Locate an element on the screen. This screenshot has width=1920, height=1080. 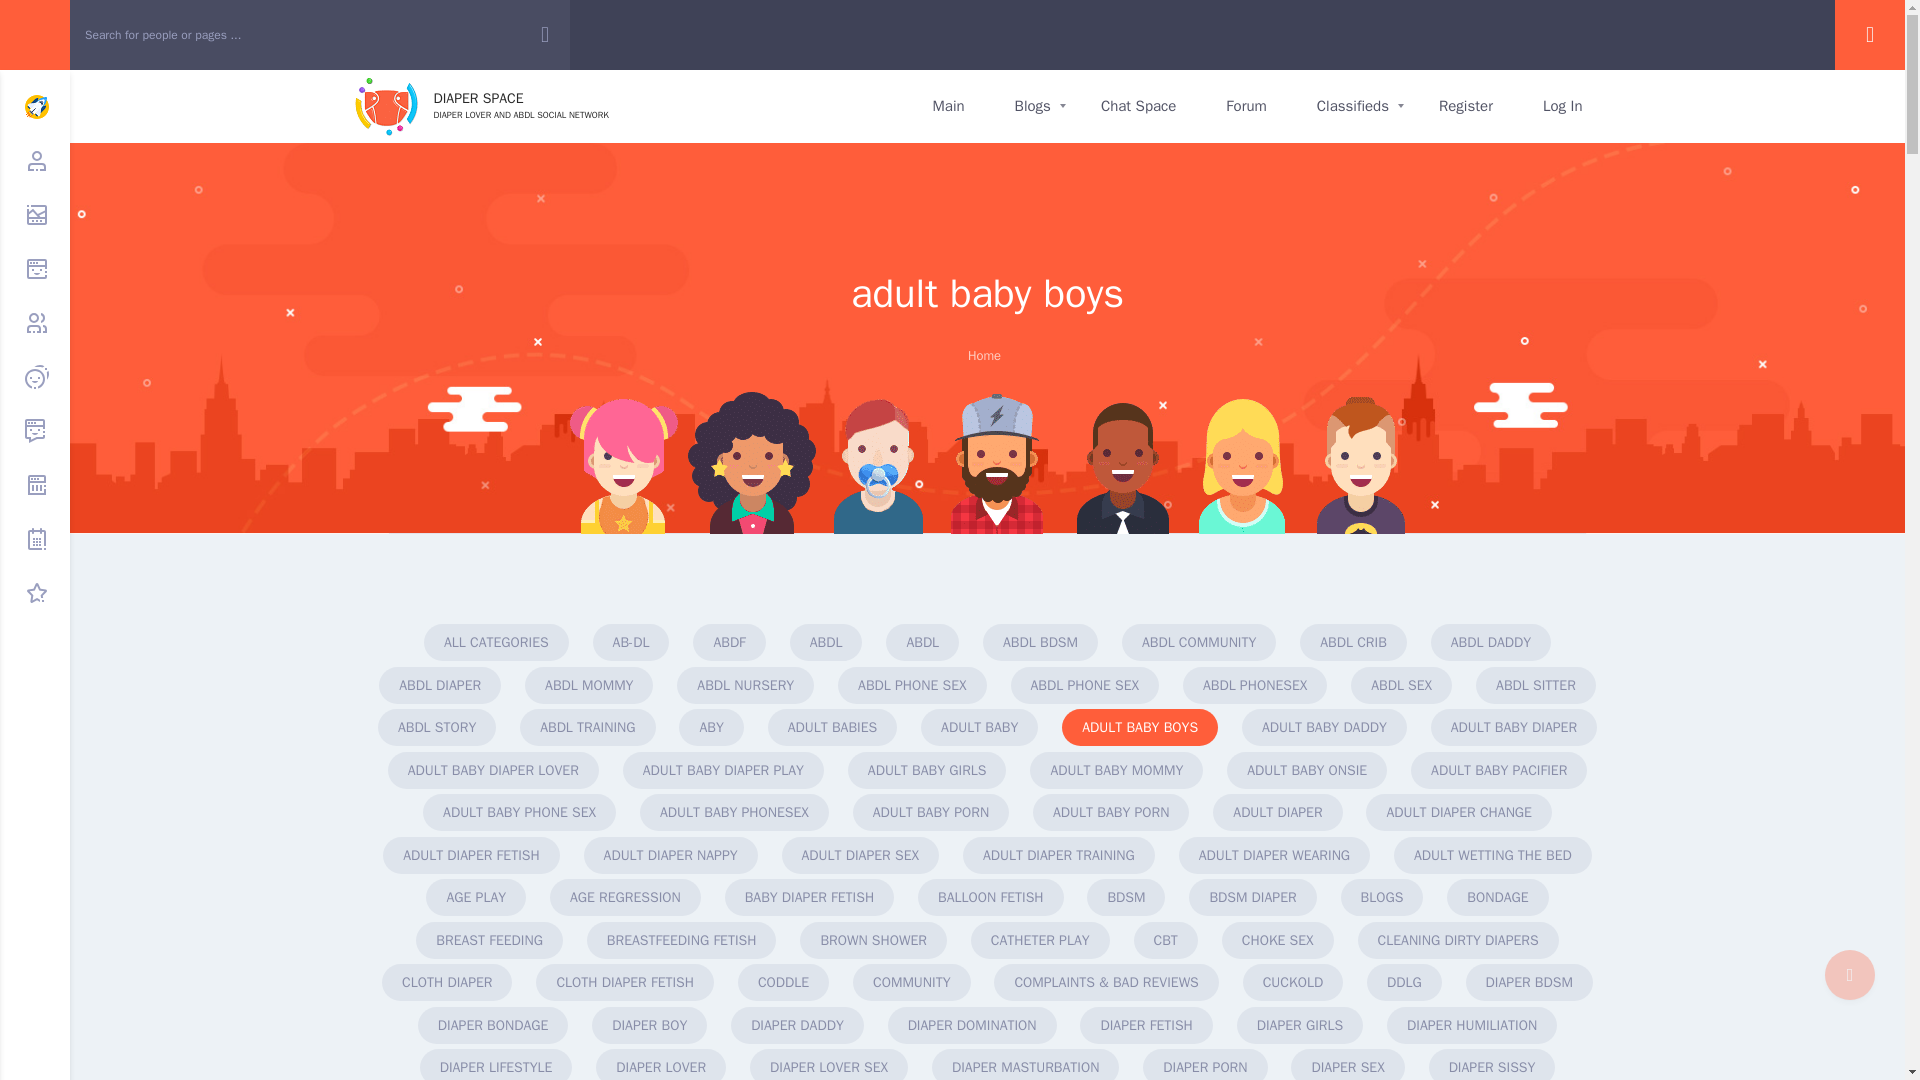
Classifieds is located at coordinates (1352, 106).